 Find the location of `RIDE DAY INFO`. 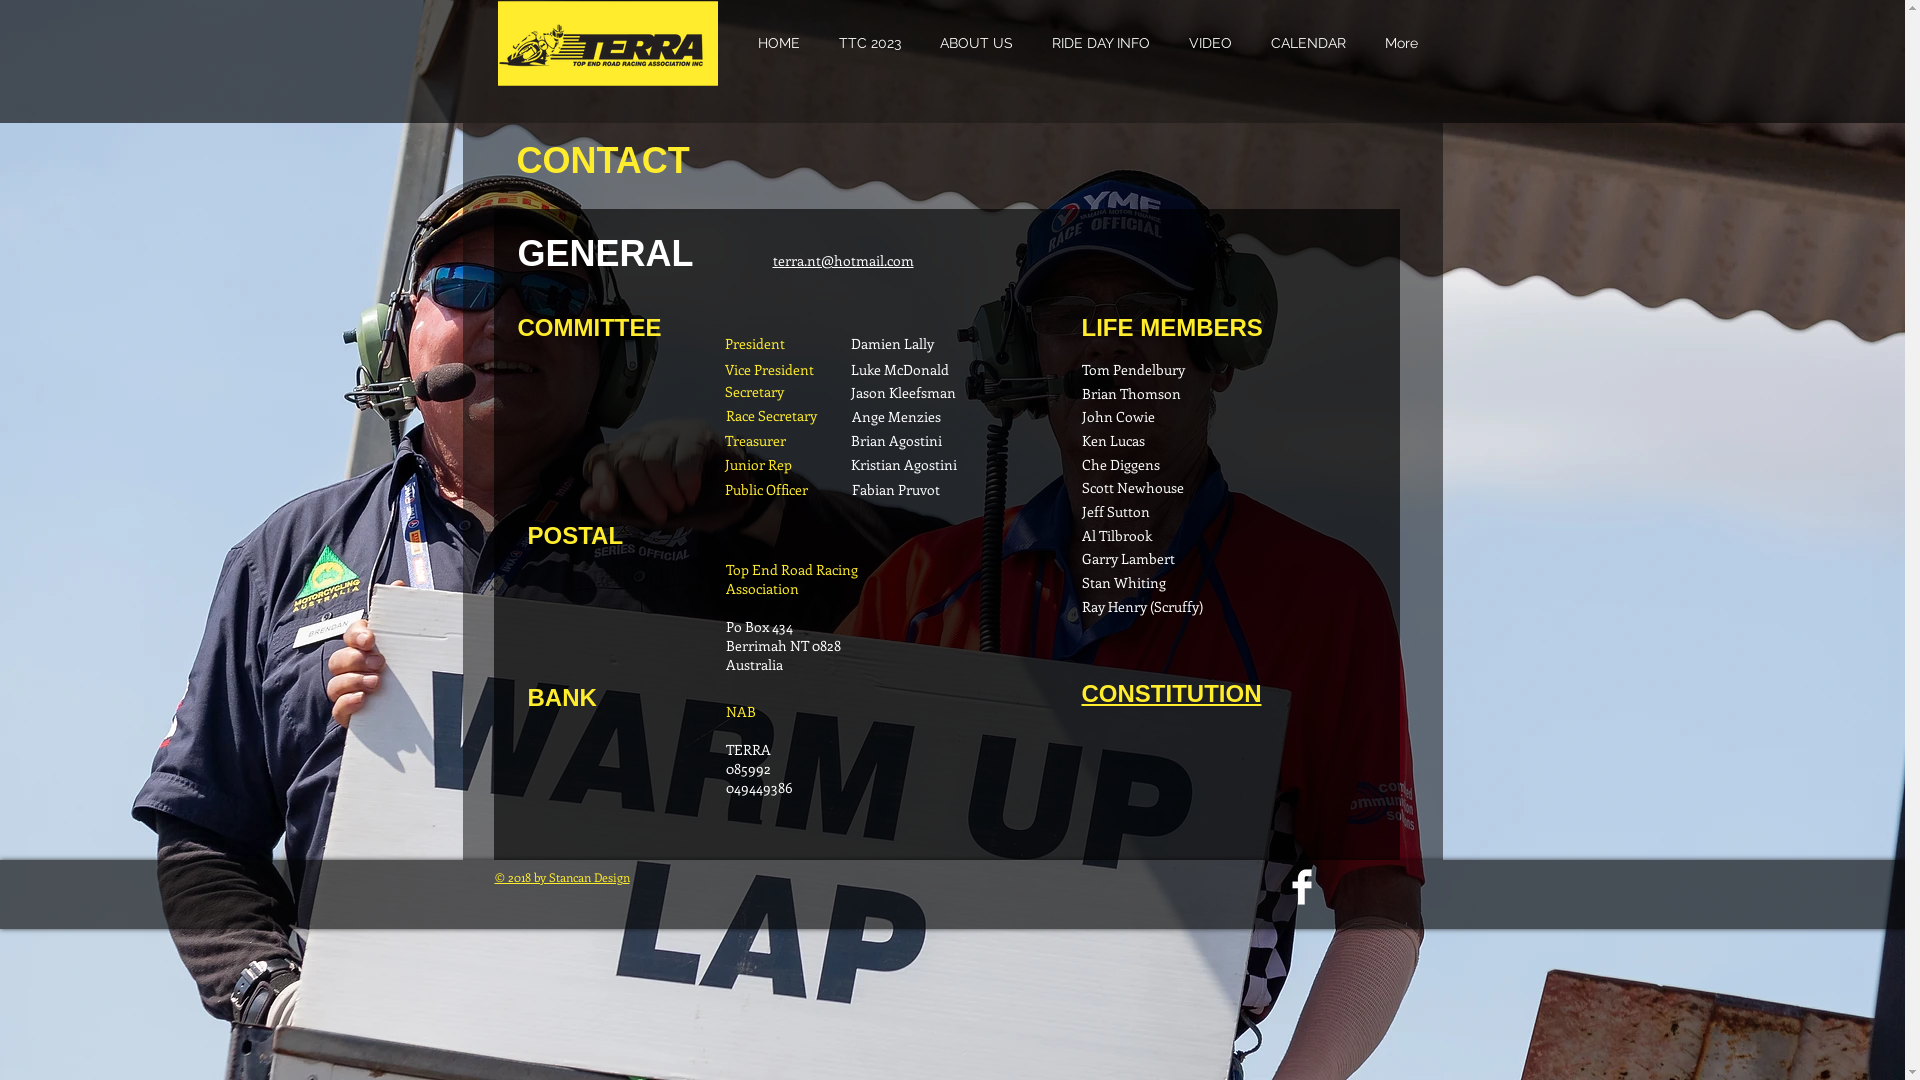

RIDE DAY INFO is located at coordinates (1100, 44).